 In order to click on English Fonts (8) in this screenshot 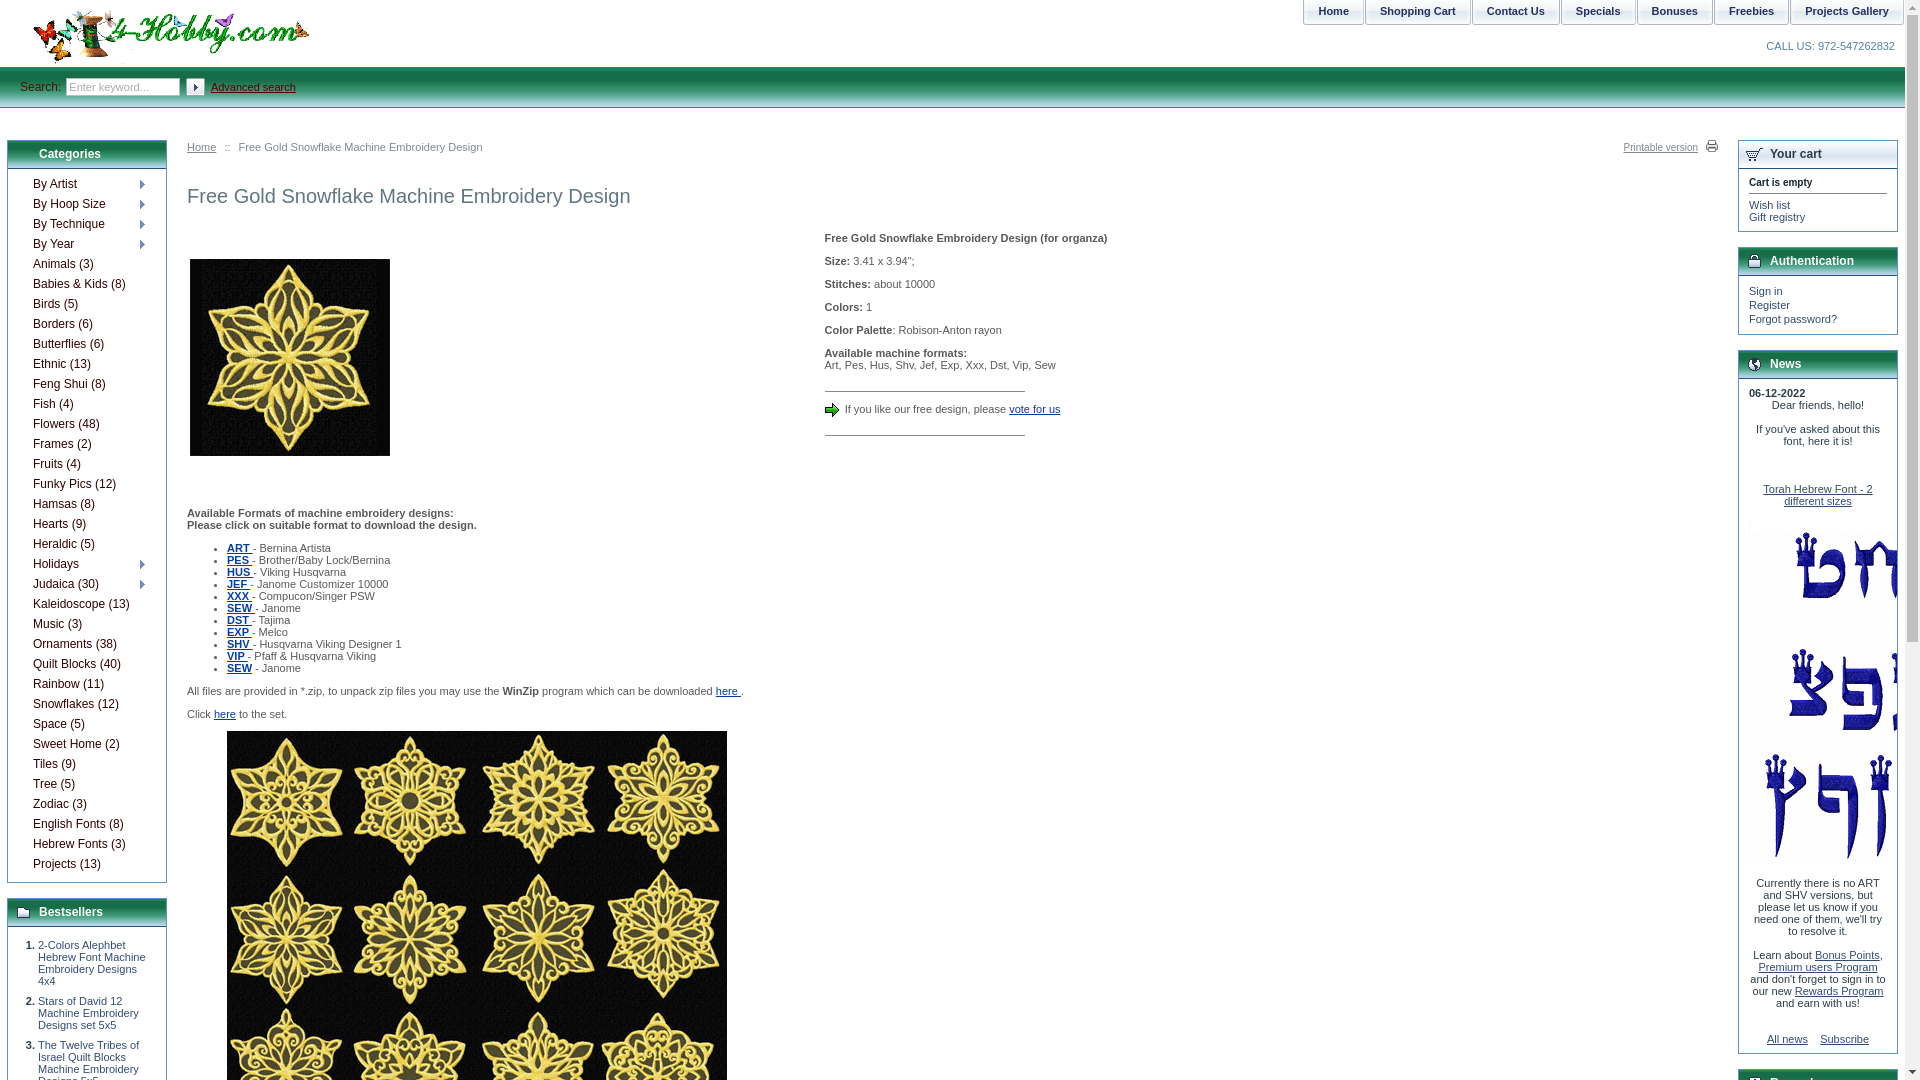, I will do `click(86, 824)`.